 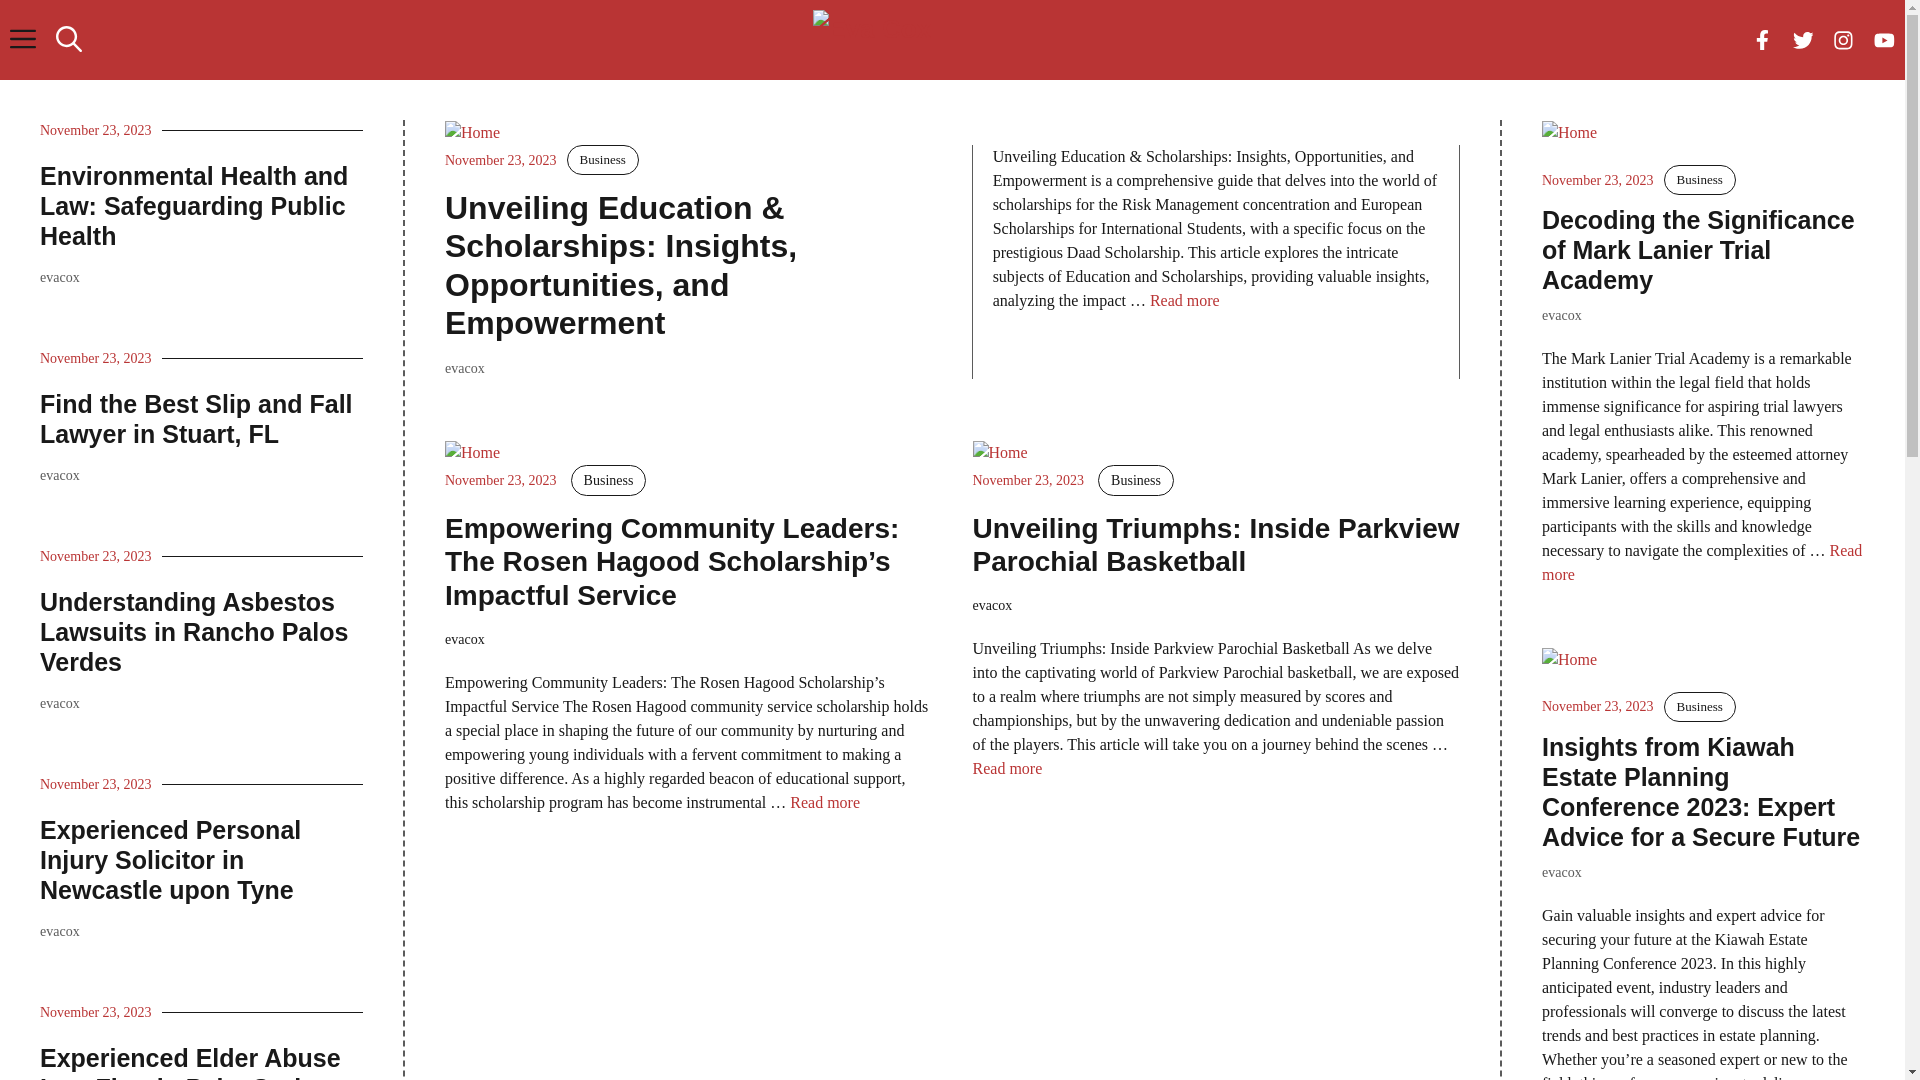 I want to click on Home -, so click(x=1570, y=660).